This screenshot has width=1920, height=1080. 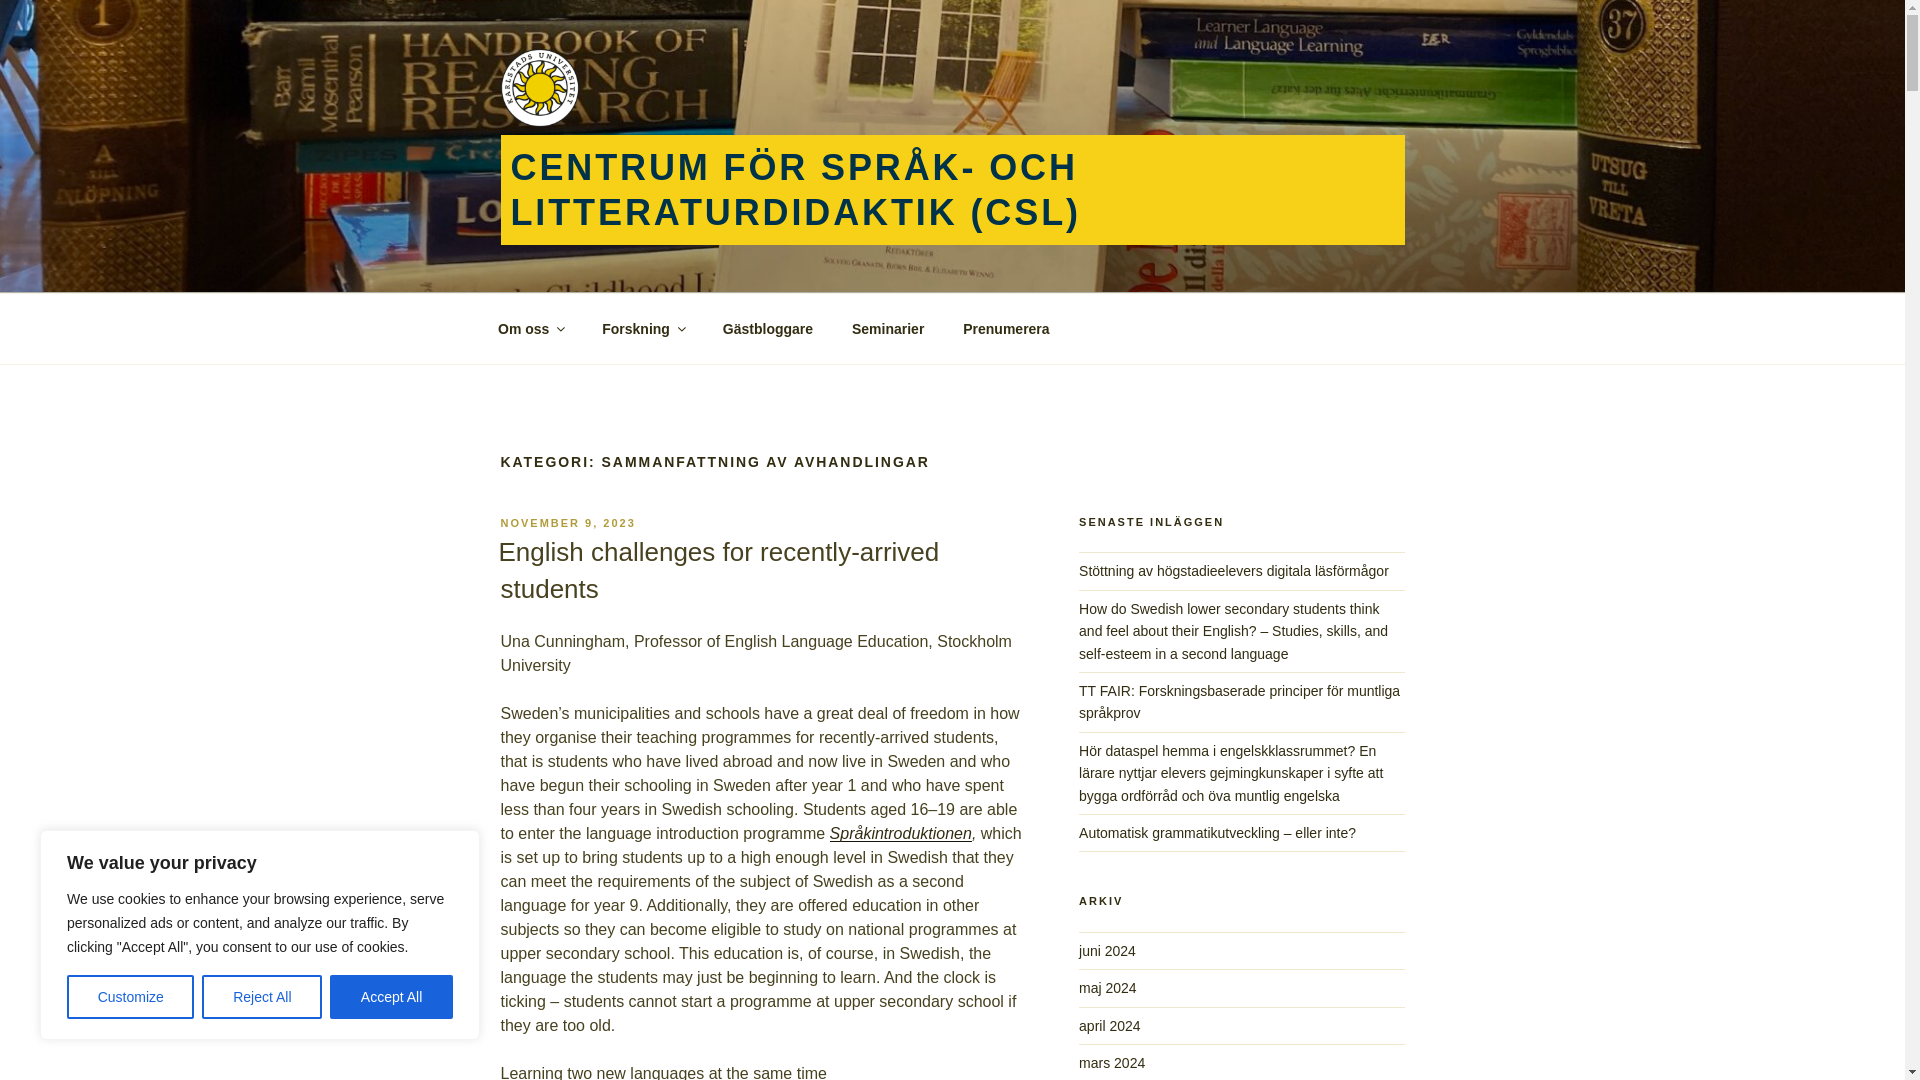 I want to click on Customize, so click(x=130, y=997).